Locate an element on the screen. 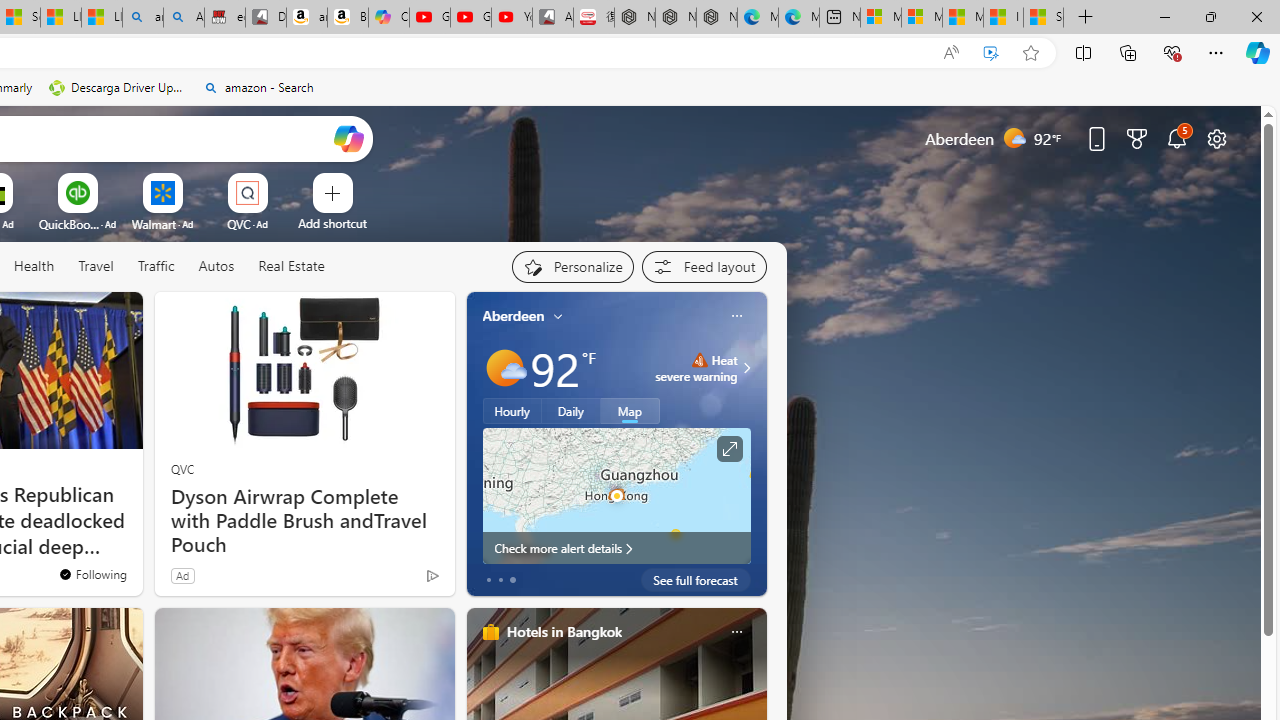 This screenshot has height=720, width=1280. Ad is located at coordinates (182, 575).